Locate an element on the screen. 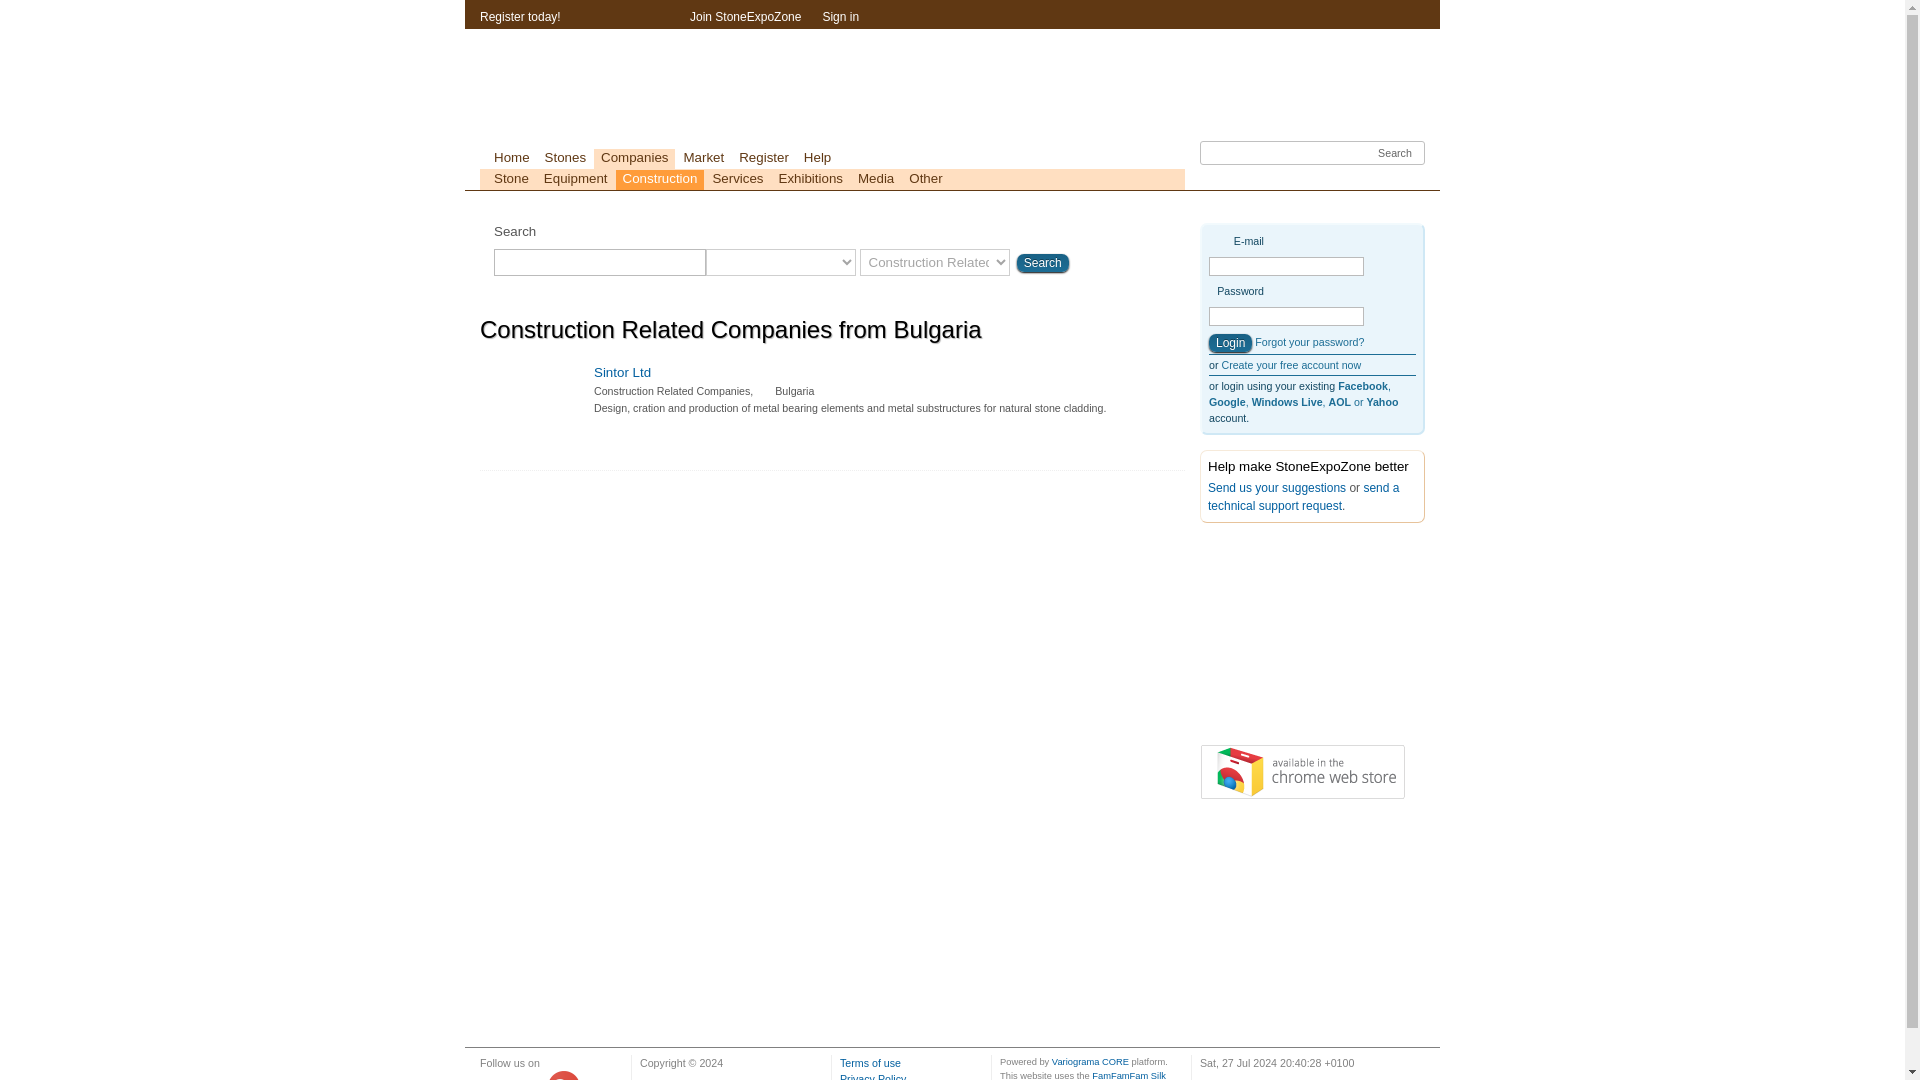 The height and width of the screenshot is (1080, 1920). Stone is located at coordinates (511, 180).